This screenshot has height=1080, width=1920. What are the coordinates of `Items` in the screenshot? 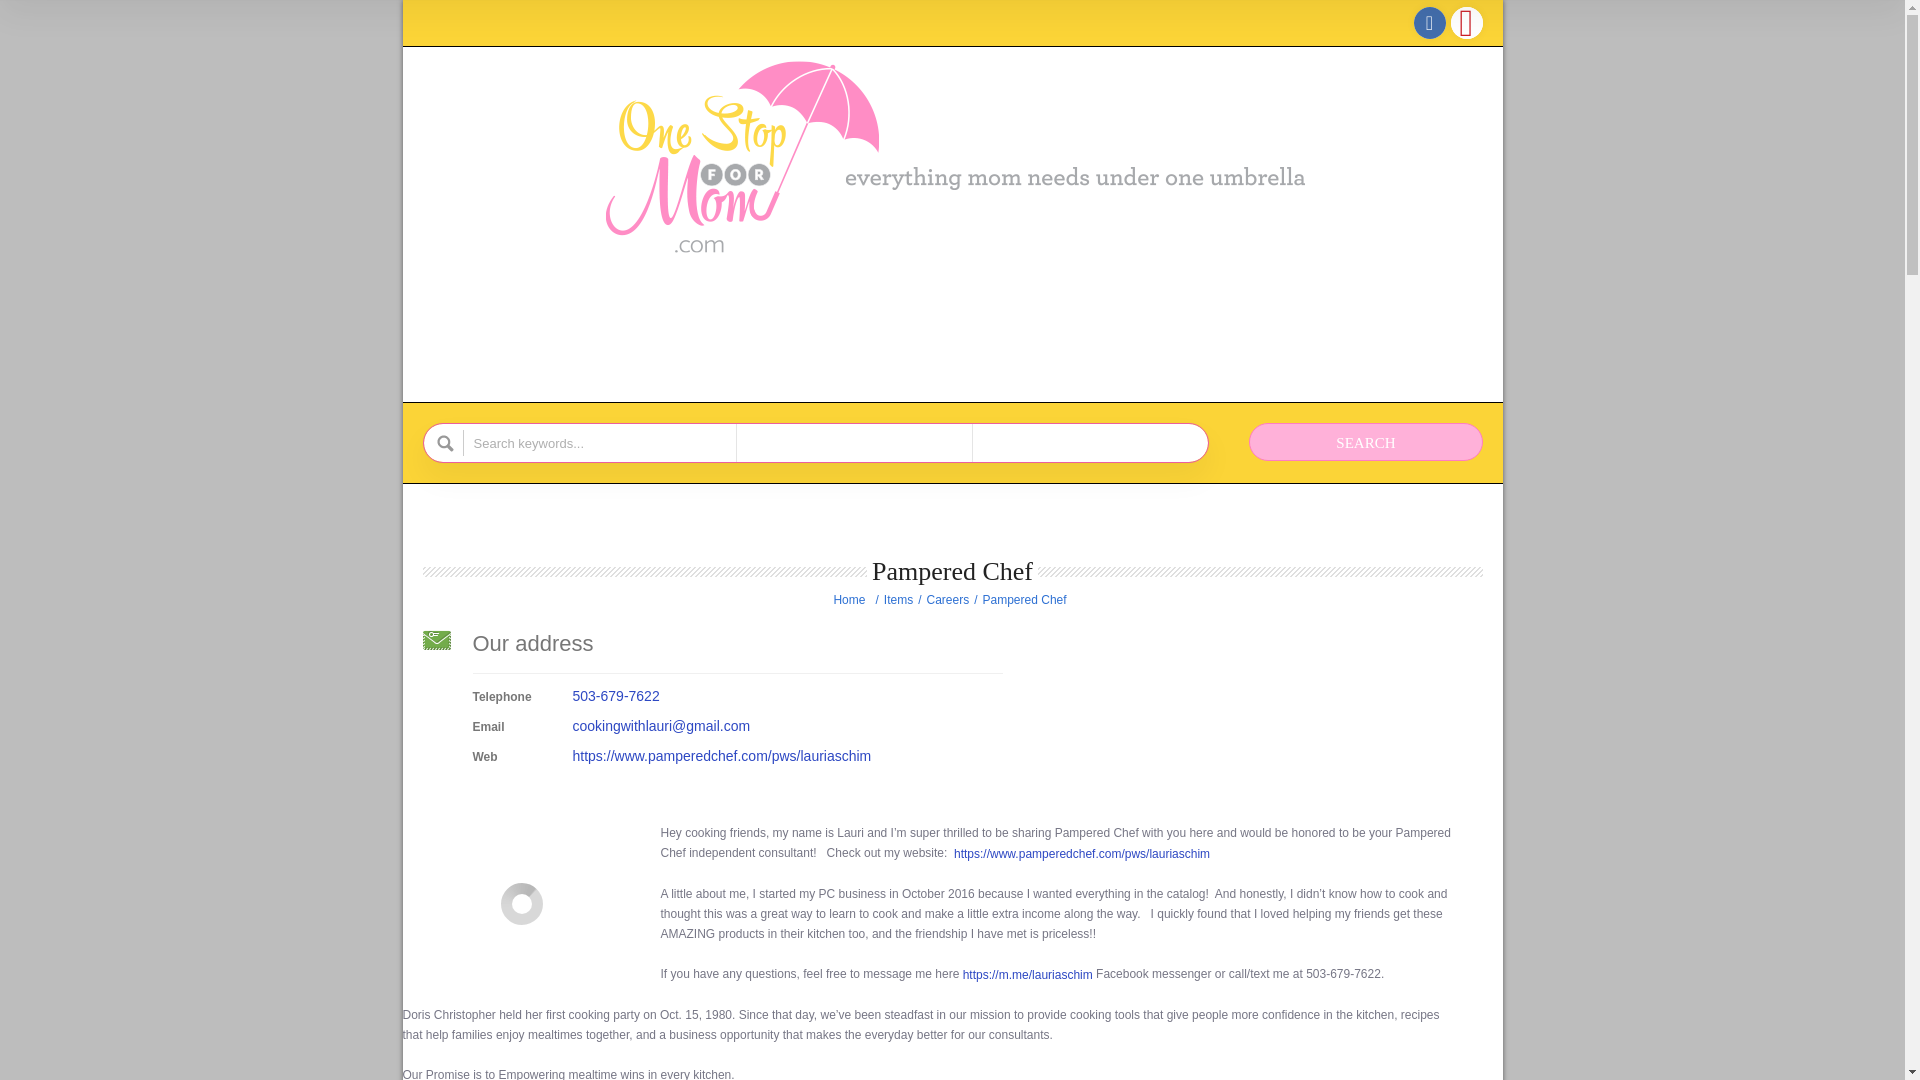 It's located at (900, 600).